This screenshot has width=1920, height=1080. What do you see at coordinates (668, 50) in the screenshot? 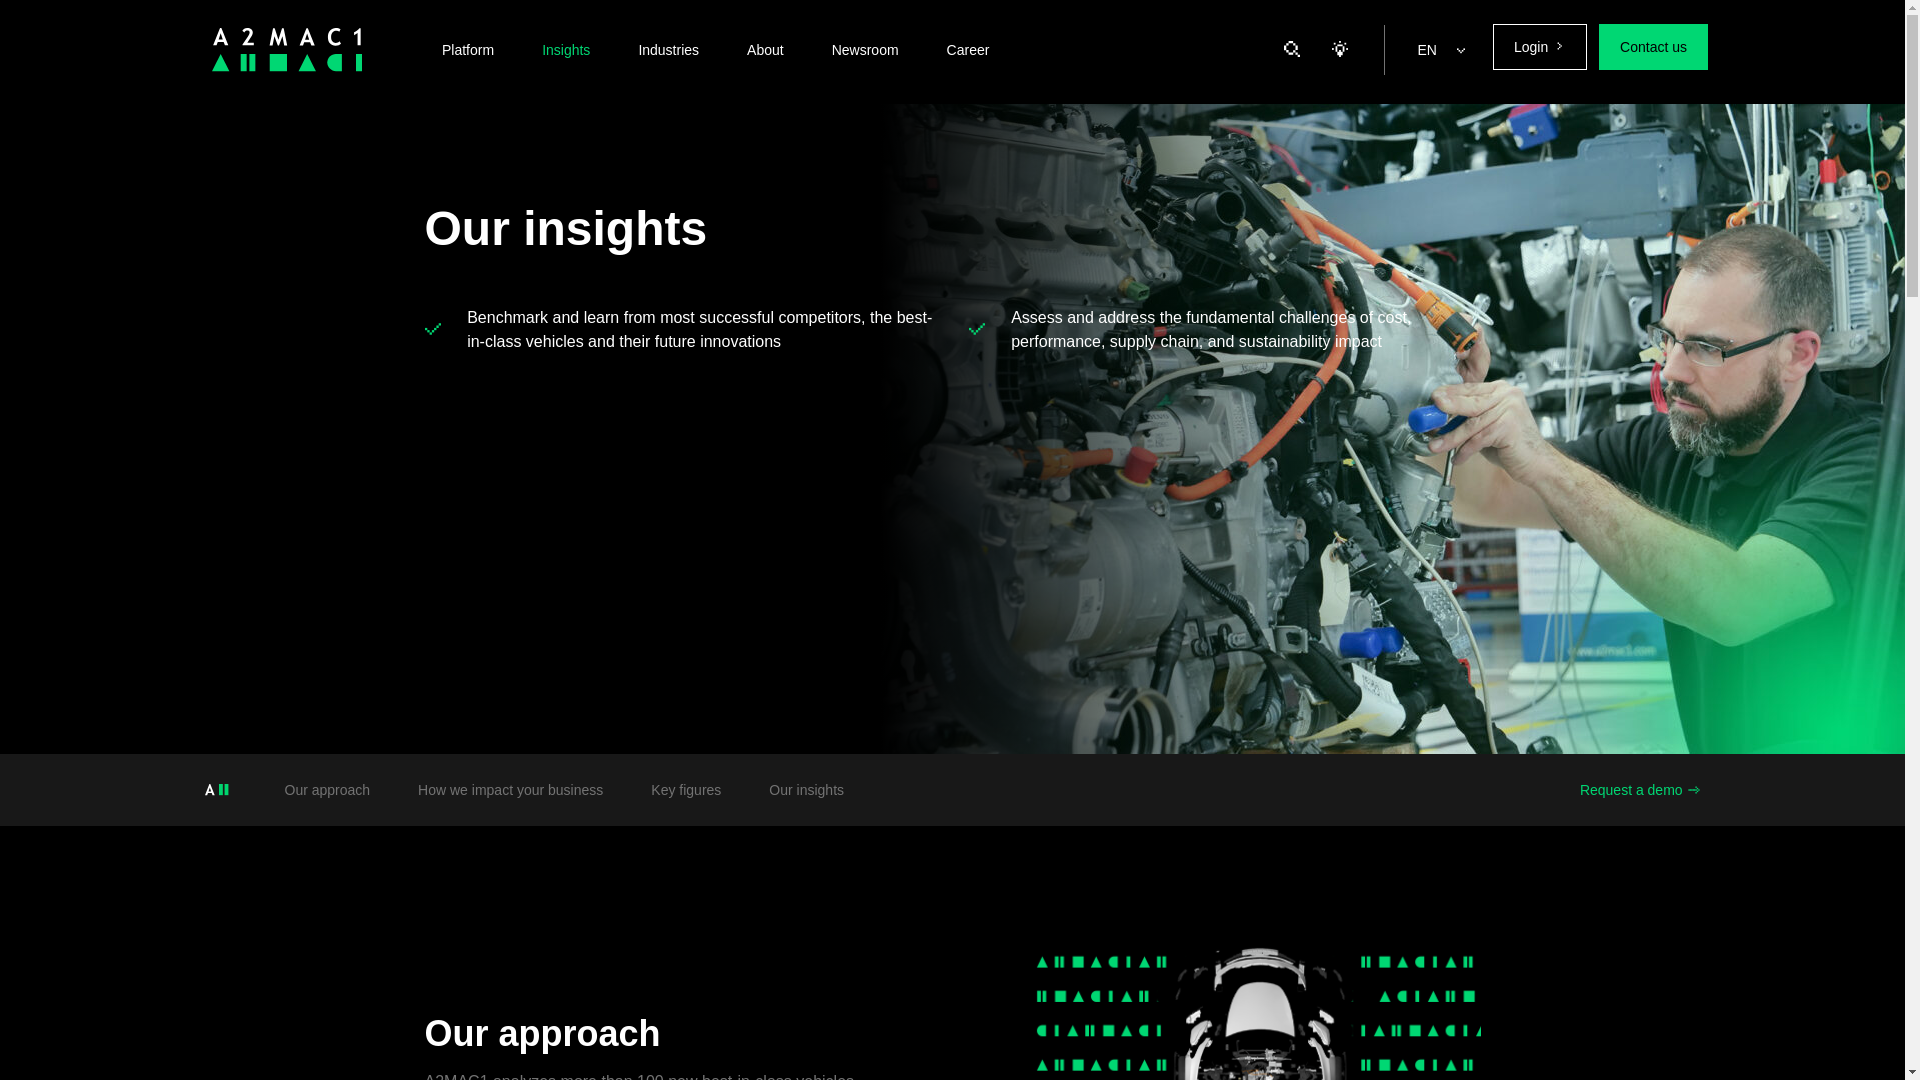
I see `Industries` at bounding box center [668, 50].